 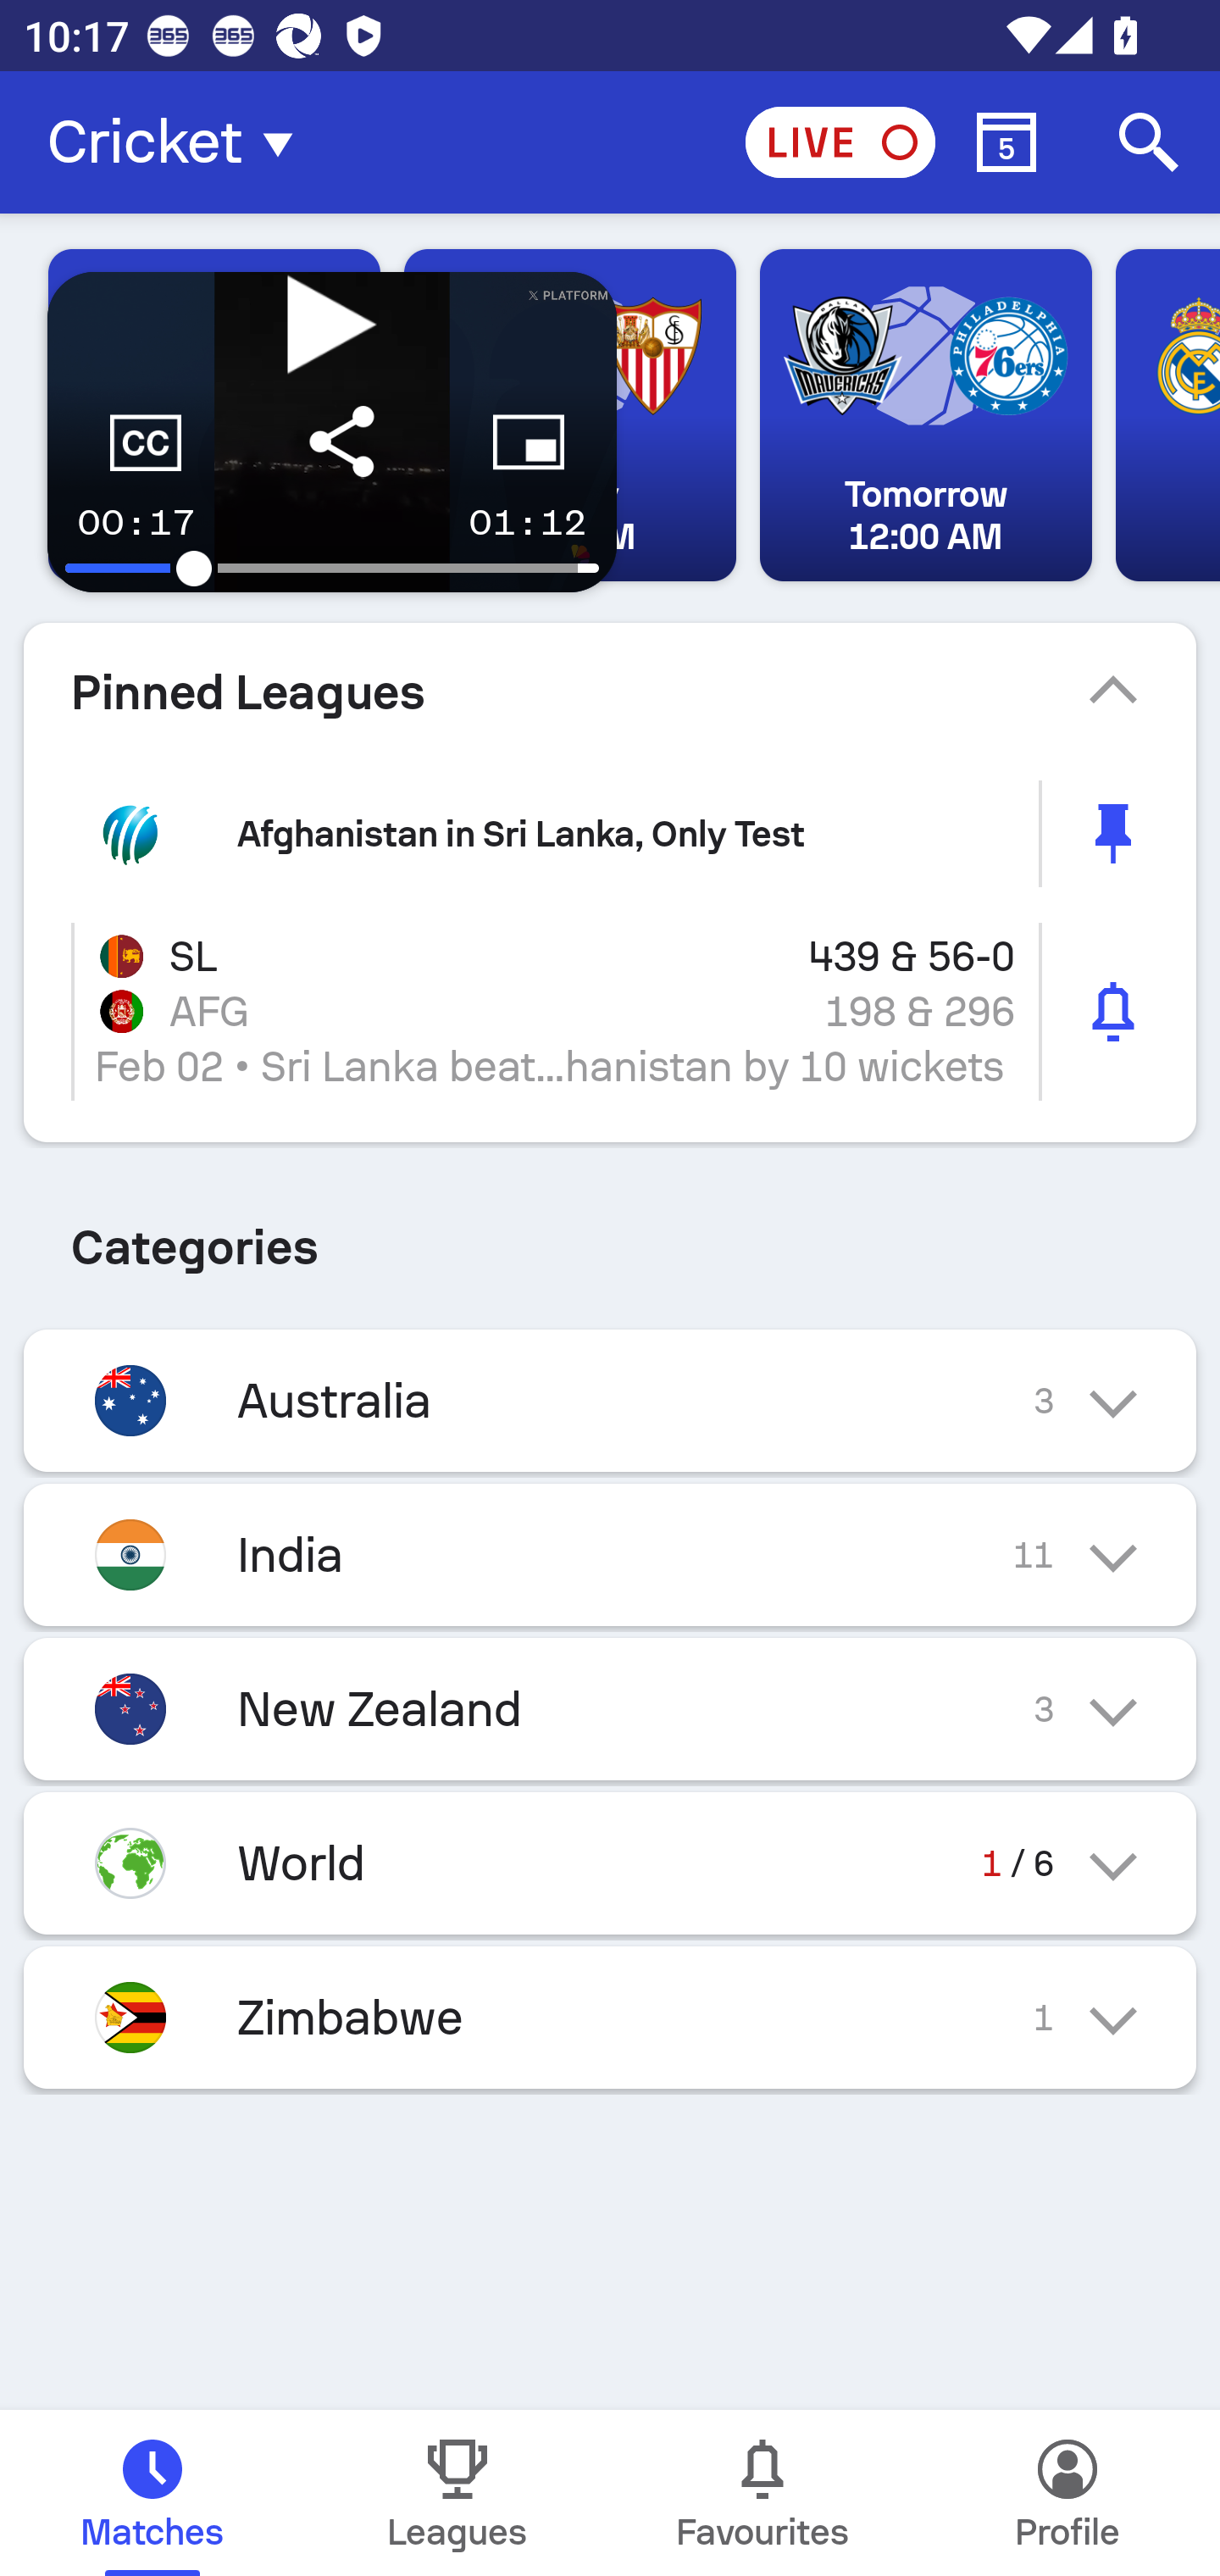 I want to click on New Zealand 3, so click(x=610, y=1708).